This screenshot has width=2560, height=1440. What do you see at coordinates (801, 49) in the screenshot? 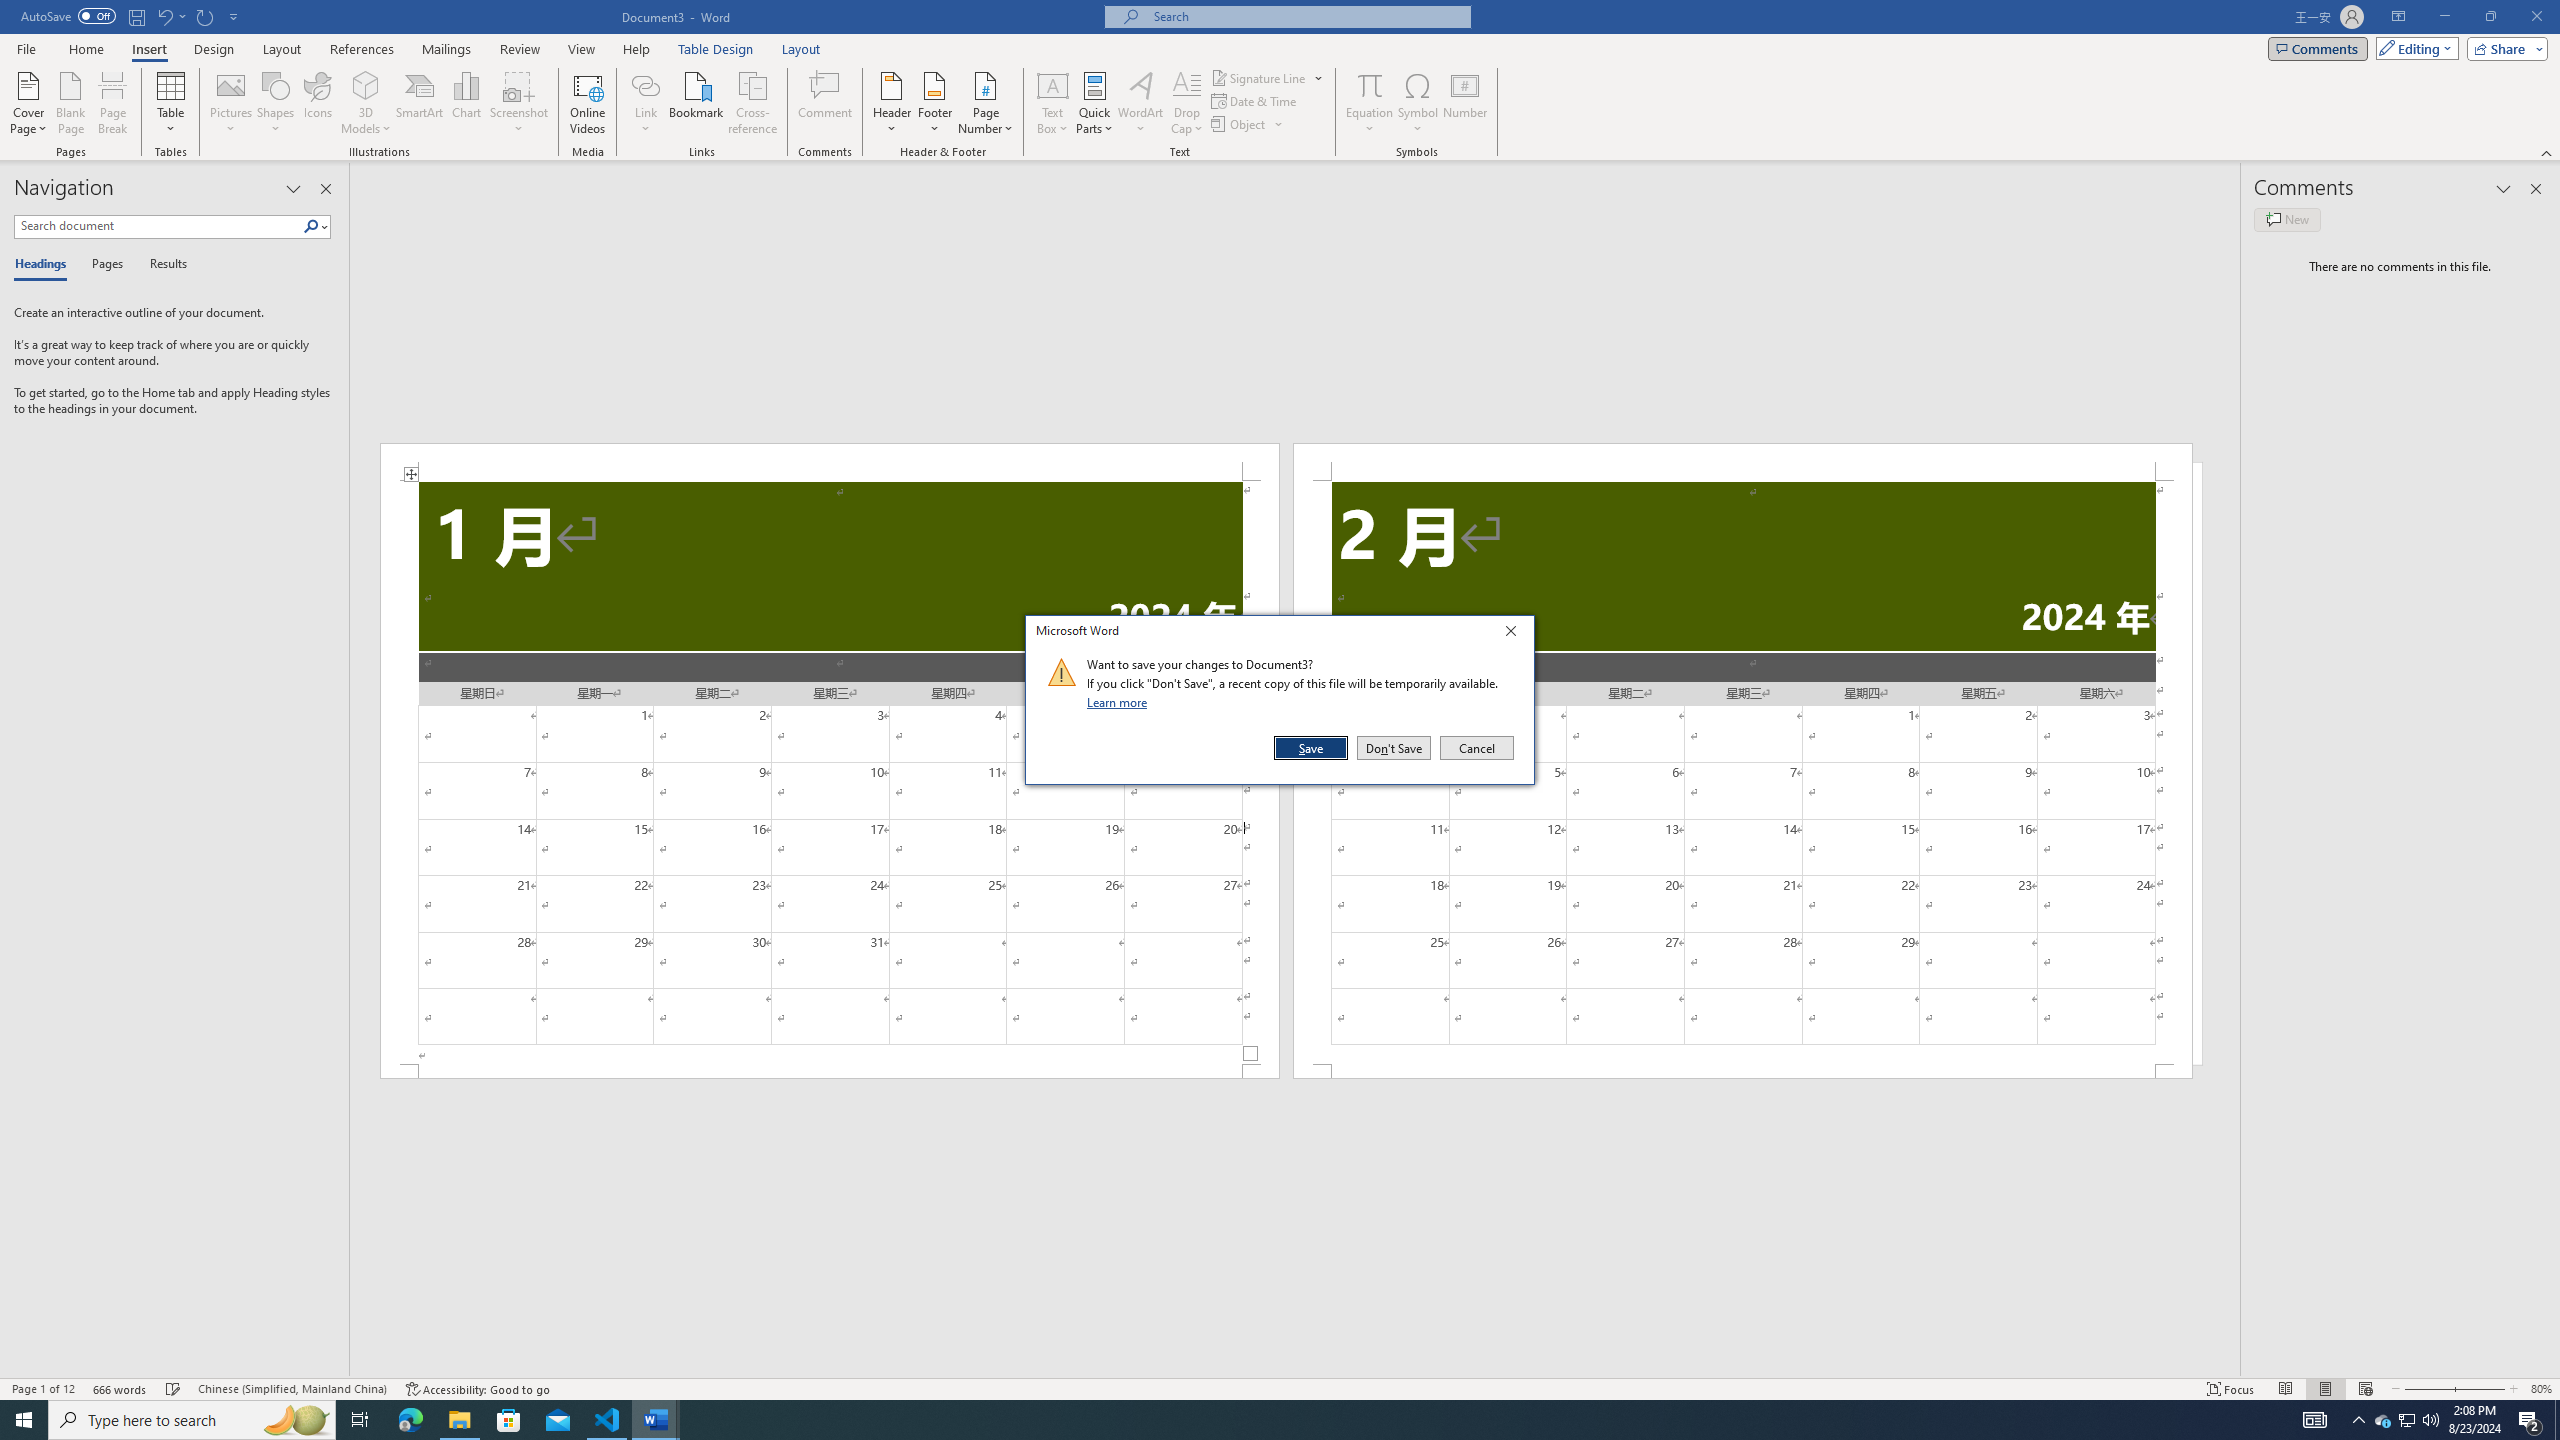
I see `Layout` at bounding box center [801, 49].